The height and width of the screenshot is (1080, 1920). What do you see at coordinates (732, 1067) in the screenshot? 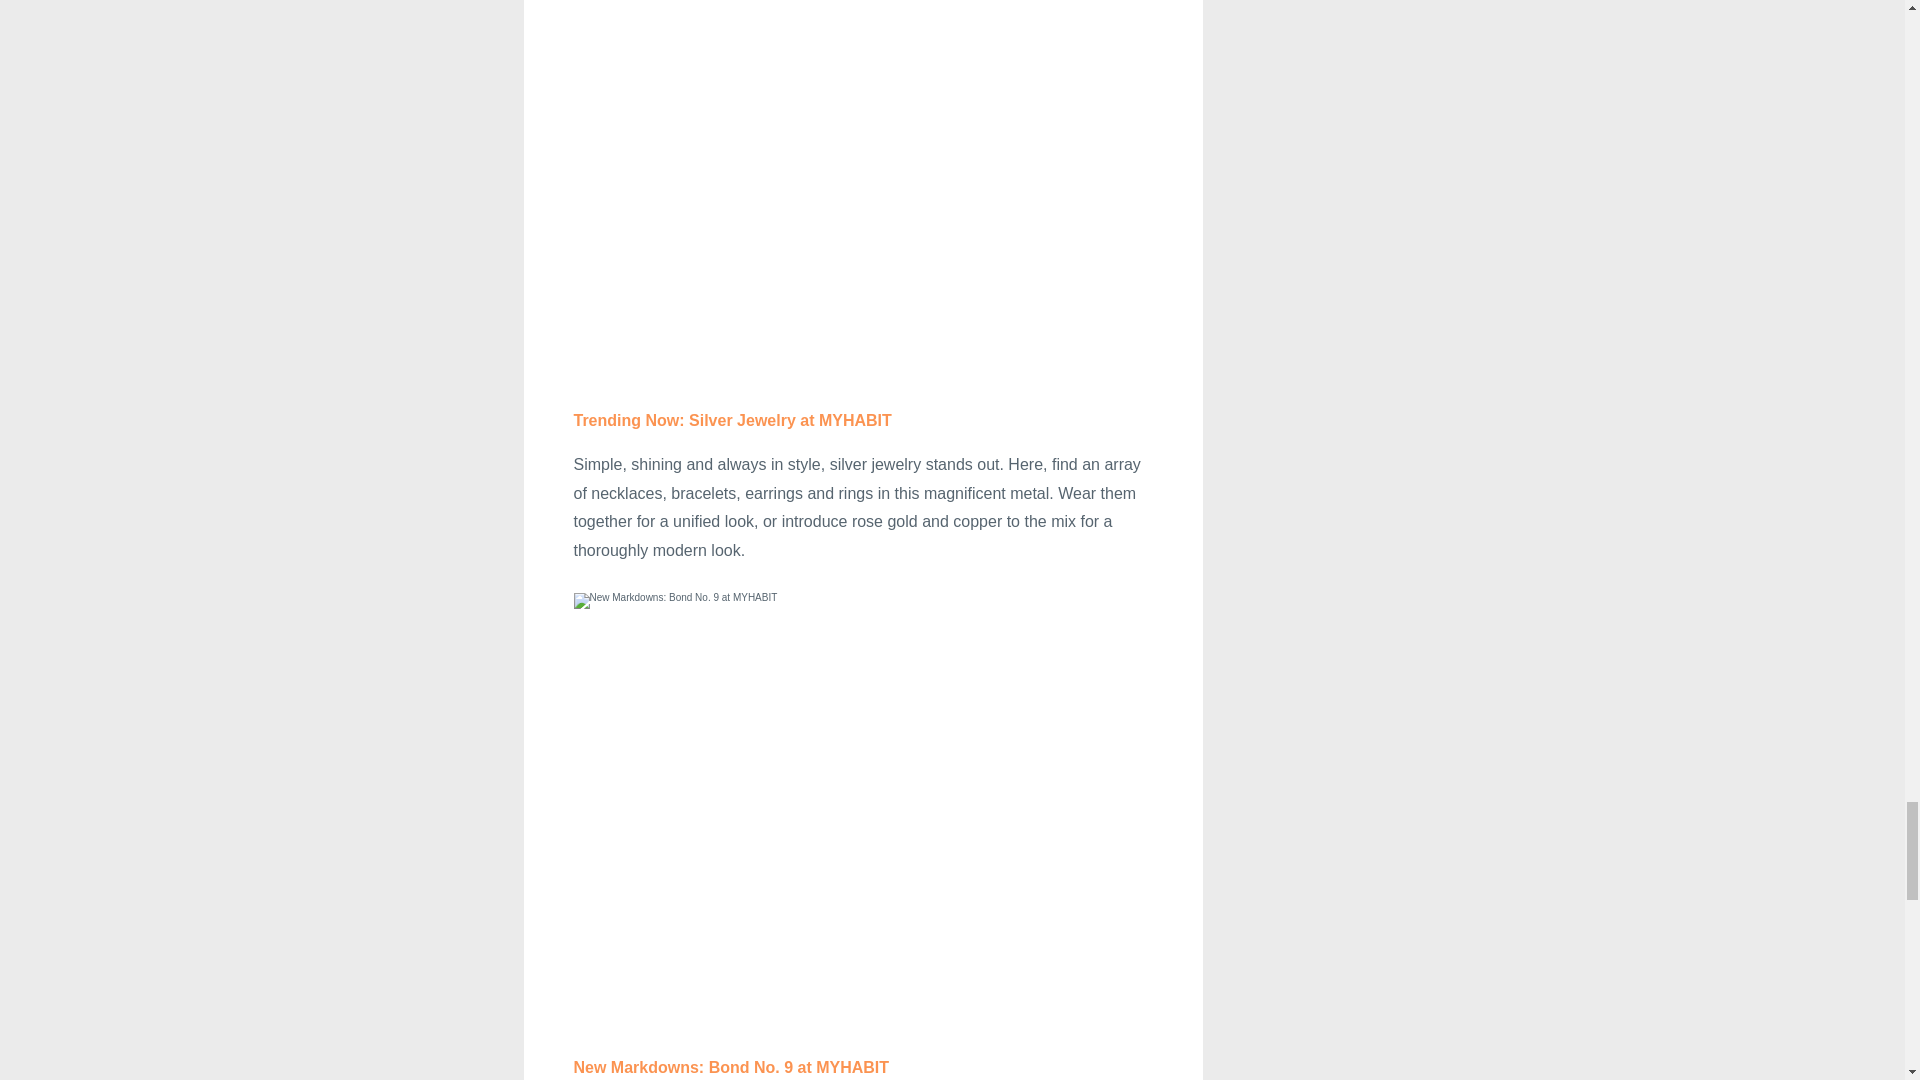
I see `New Markdowns: Bond No. 9 at MYHABIT` at bounding box center [732, 1067].